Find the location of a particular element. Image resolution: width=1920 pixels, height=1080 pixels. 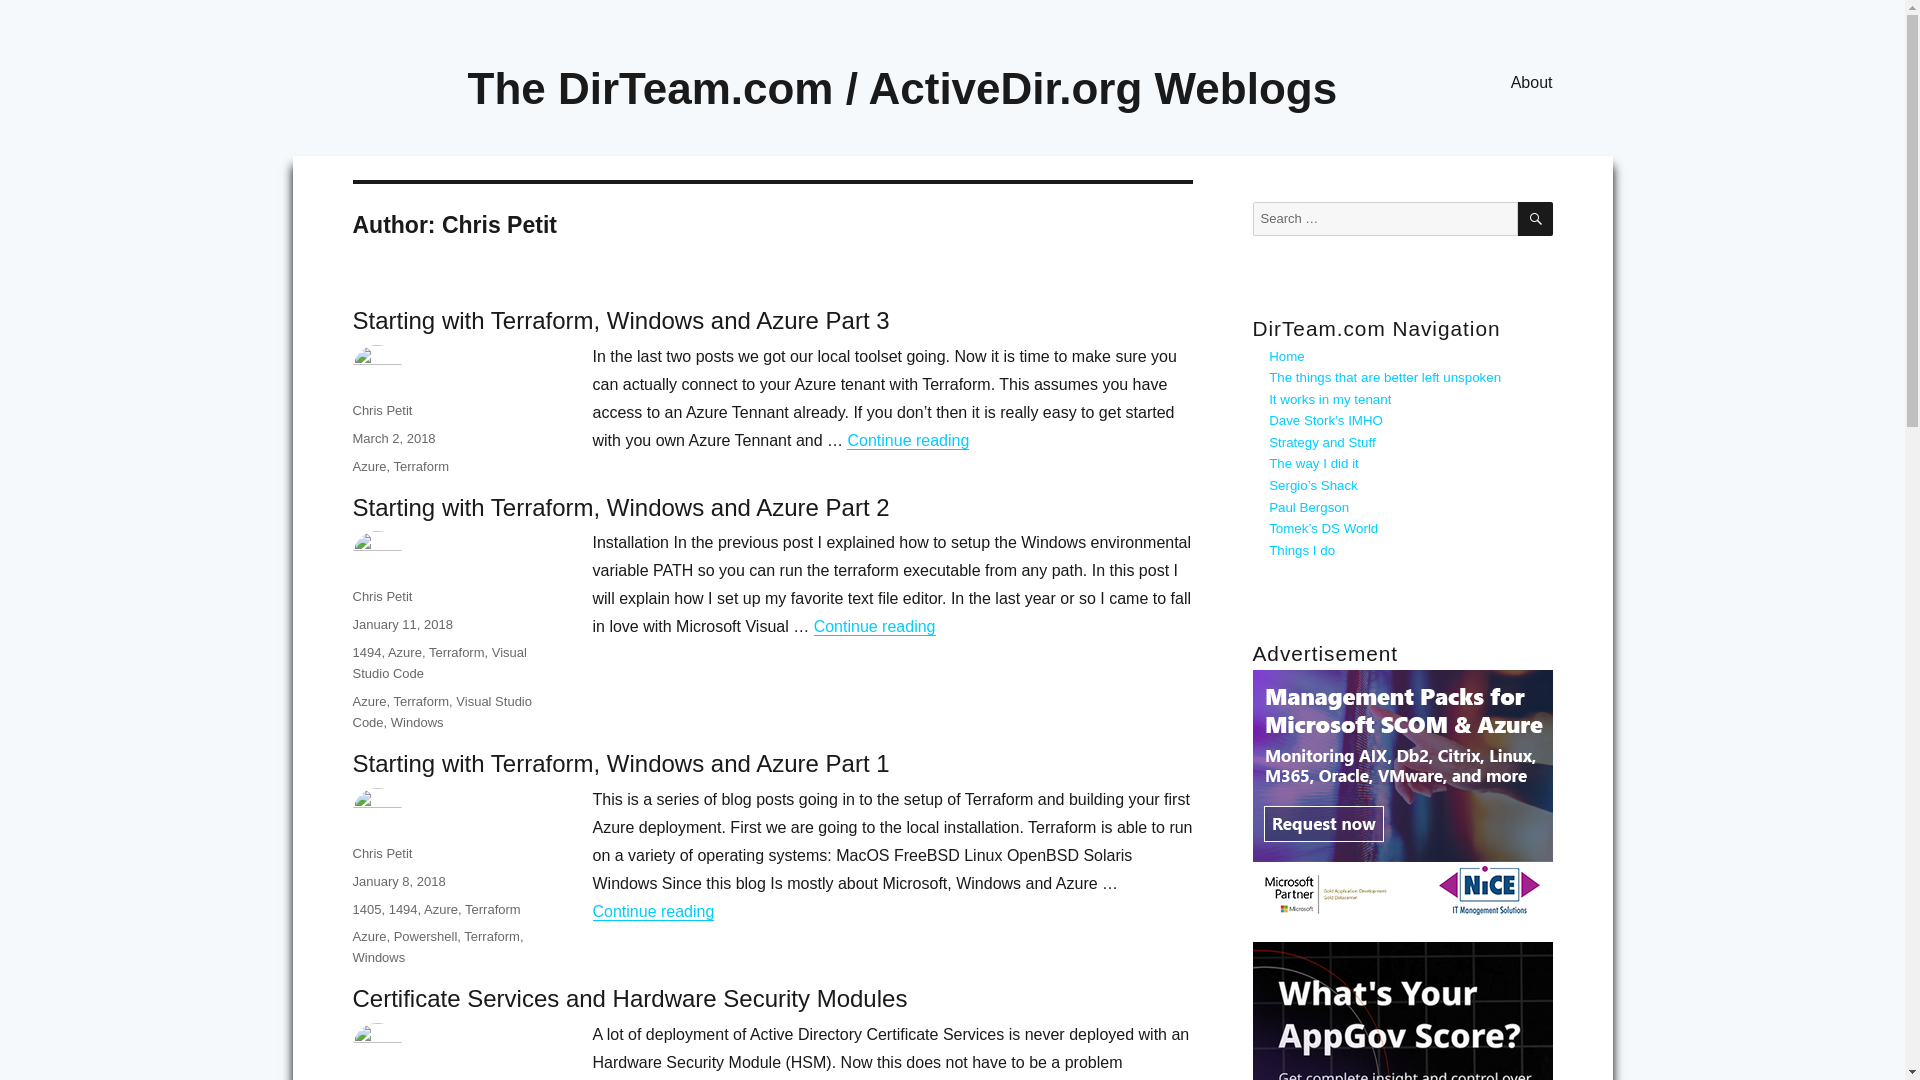

Starting with Terraform, Windows and Azure Part 1 is located at coordinates (620, 762).